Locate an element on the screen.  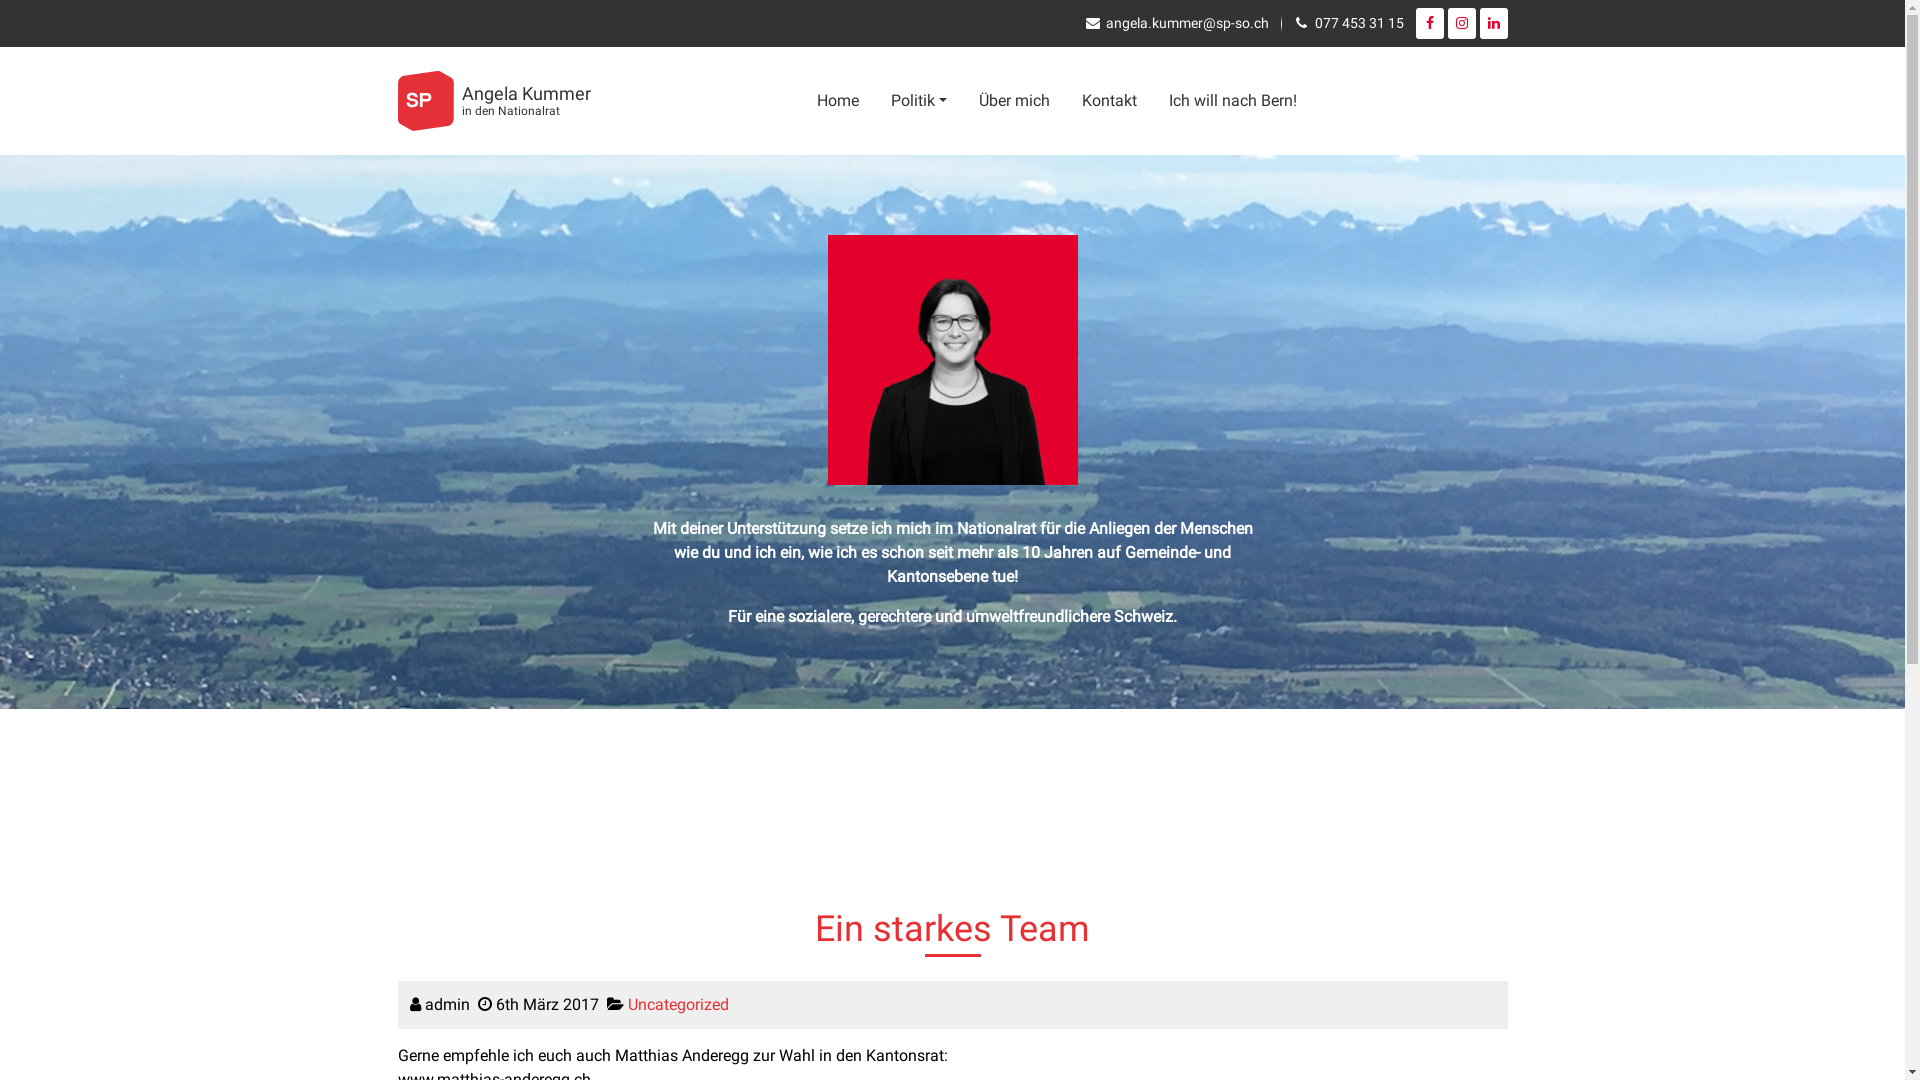
Angela Kummer
in den Nationalrat is located at coordinates (503, 101).